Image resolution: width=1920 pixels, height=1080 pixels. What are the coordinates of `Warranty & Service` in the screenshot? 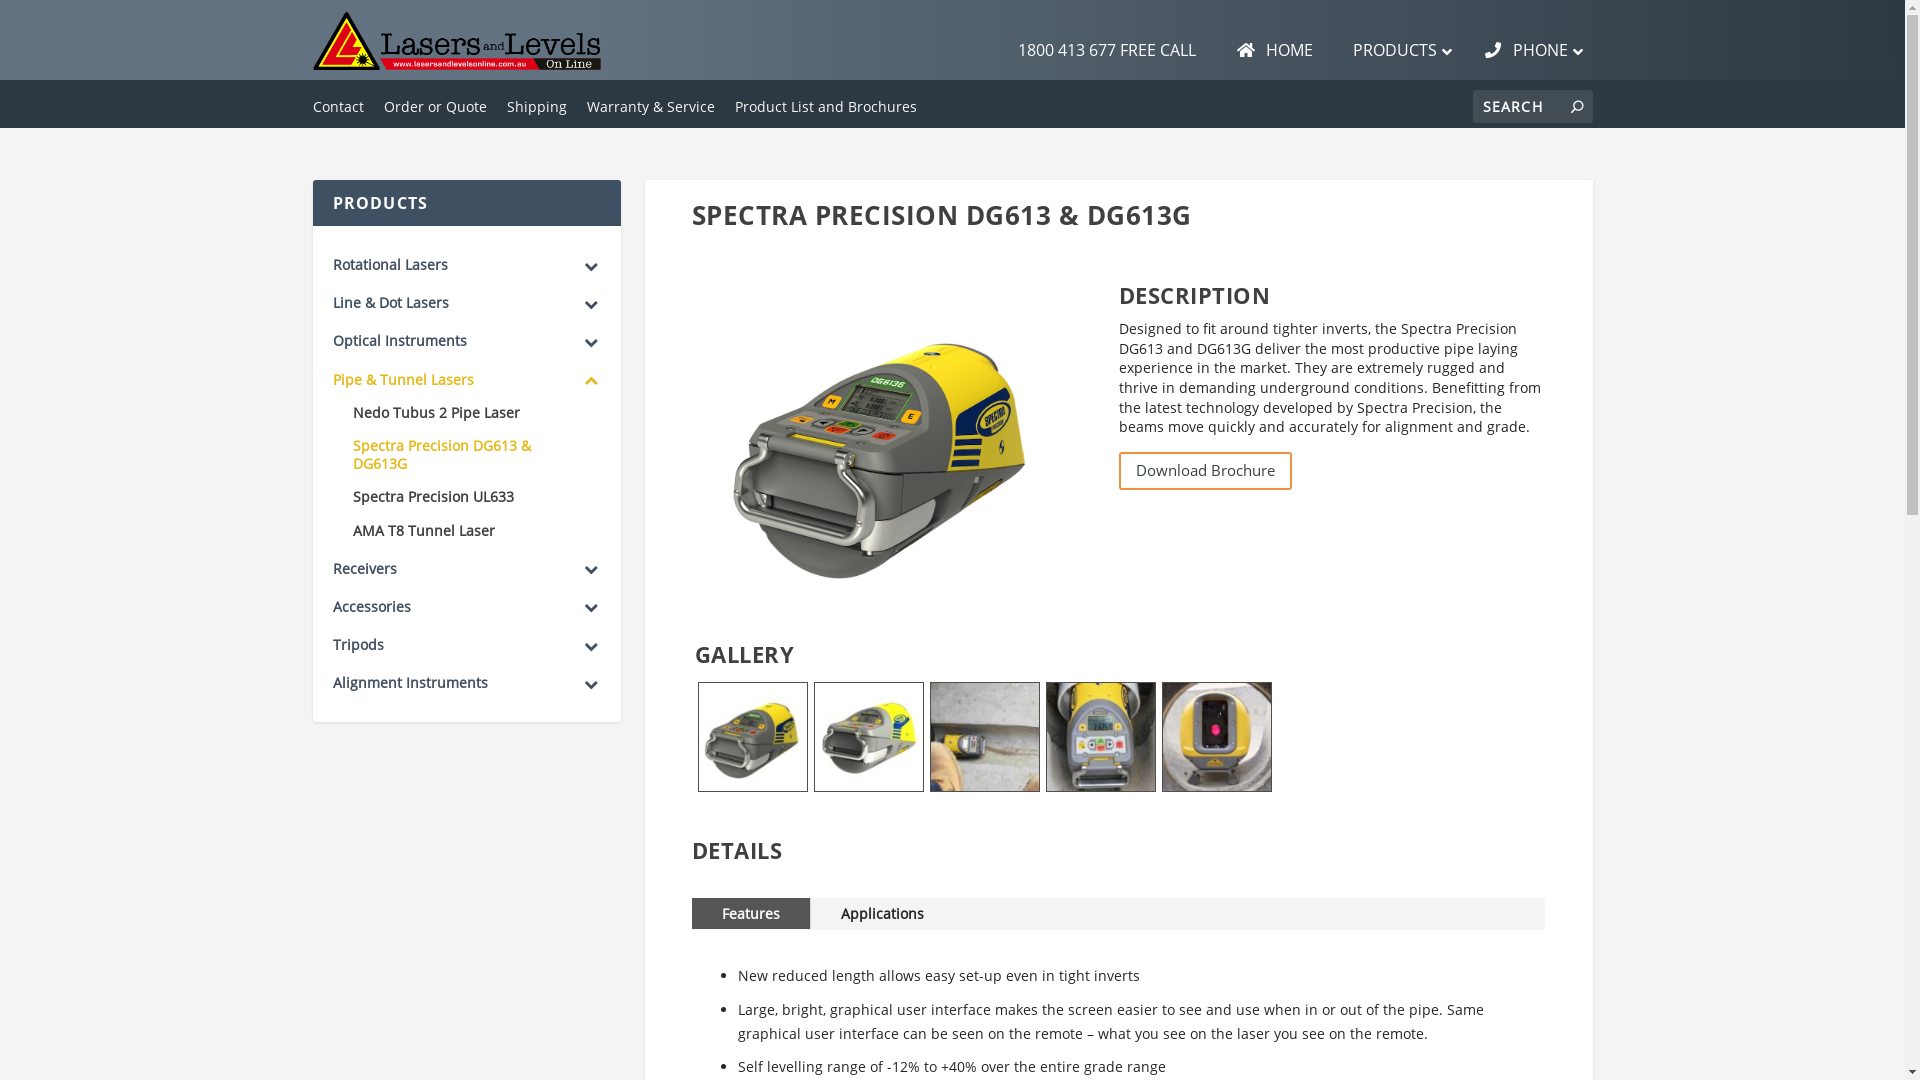 It's located at (650, 107).